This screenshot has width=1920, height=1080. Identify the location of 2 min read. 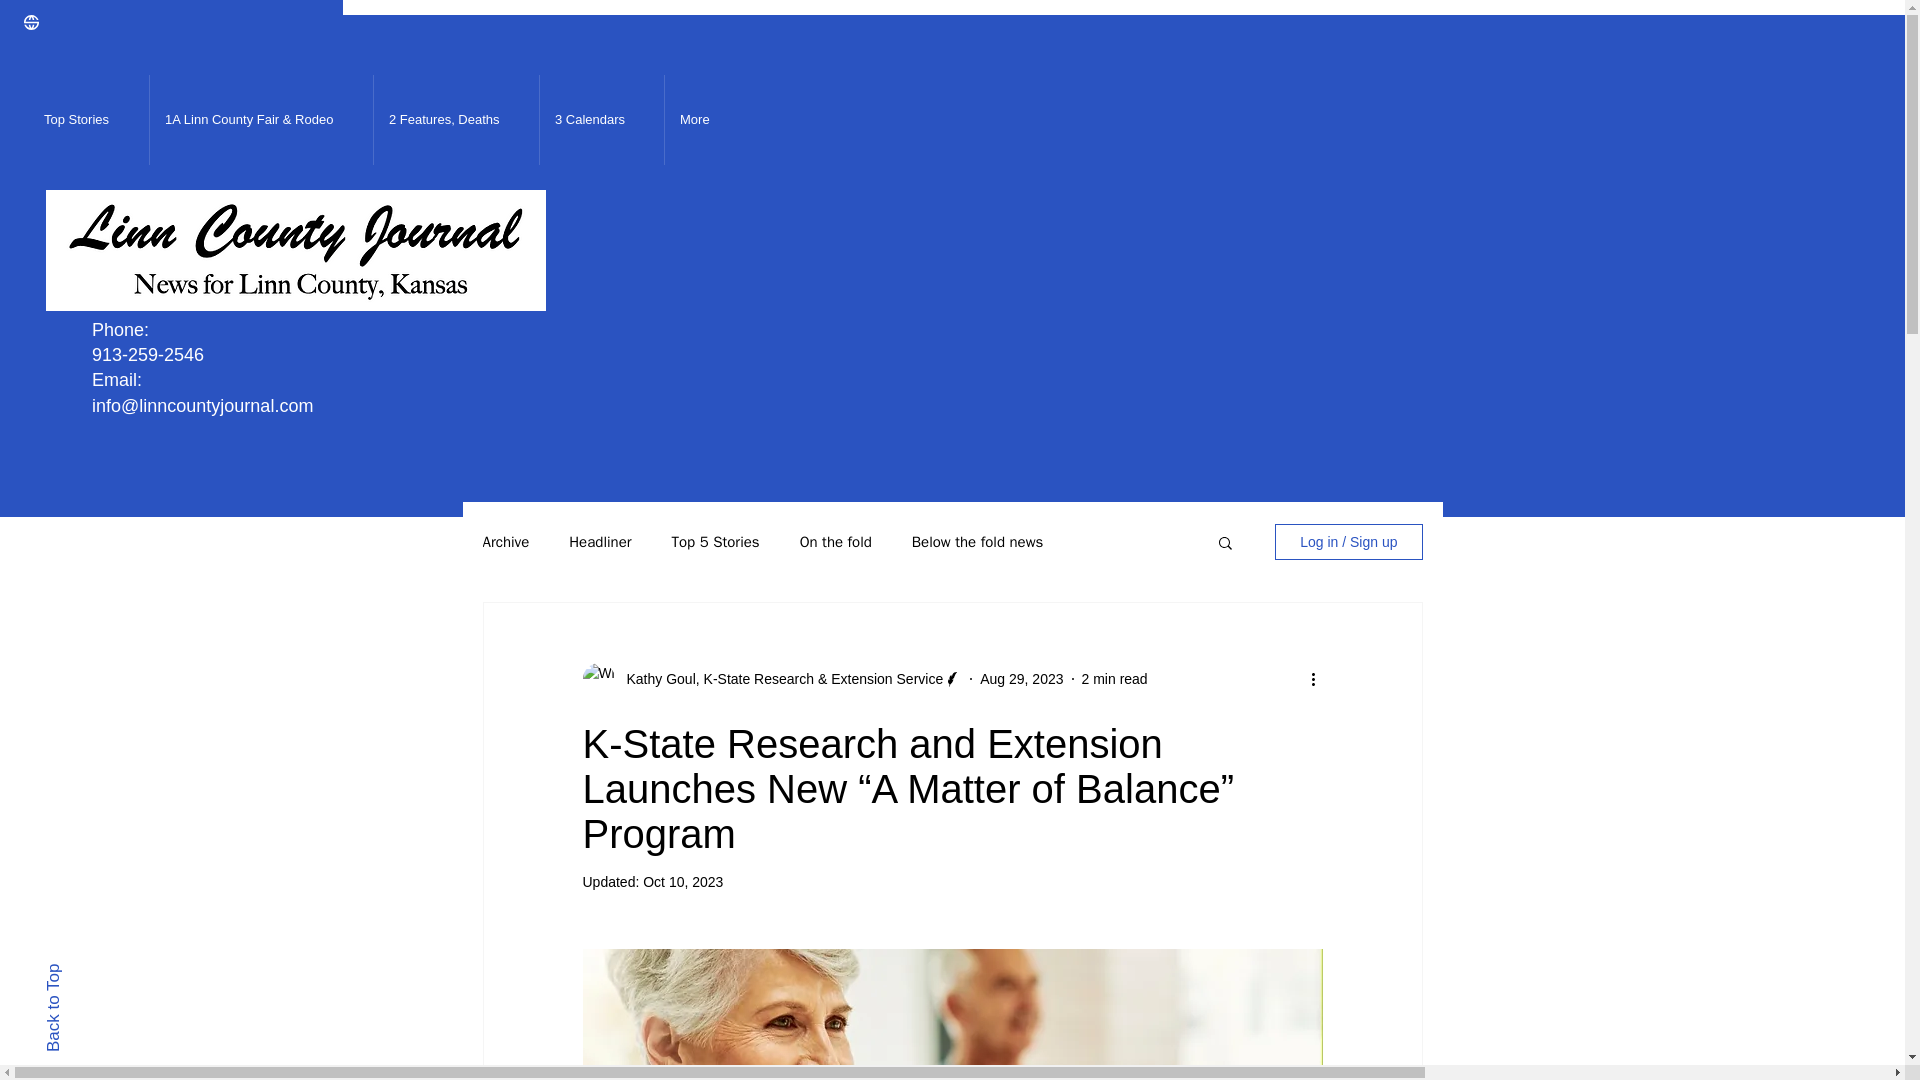
(1115, 677).